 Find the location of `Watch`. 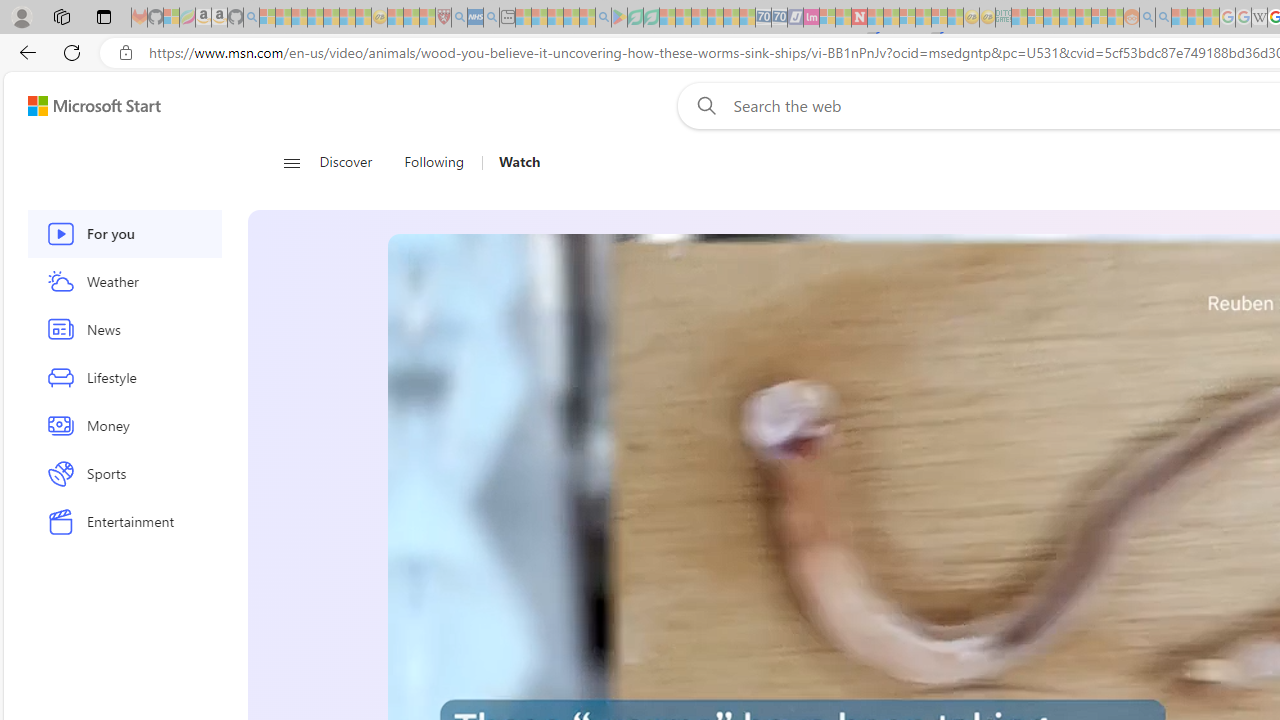

Watch is located at coordinates (512, 162).